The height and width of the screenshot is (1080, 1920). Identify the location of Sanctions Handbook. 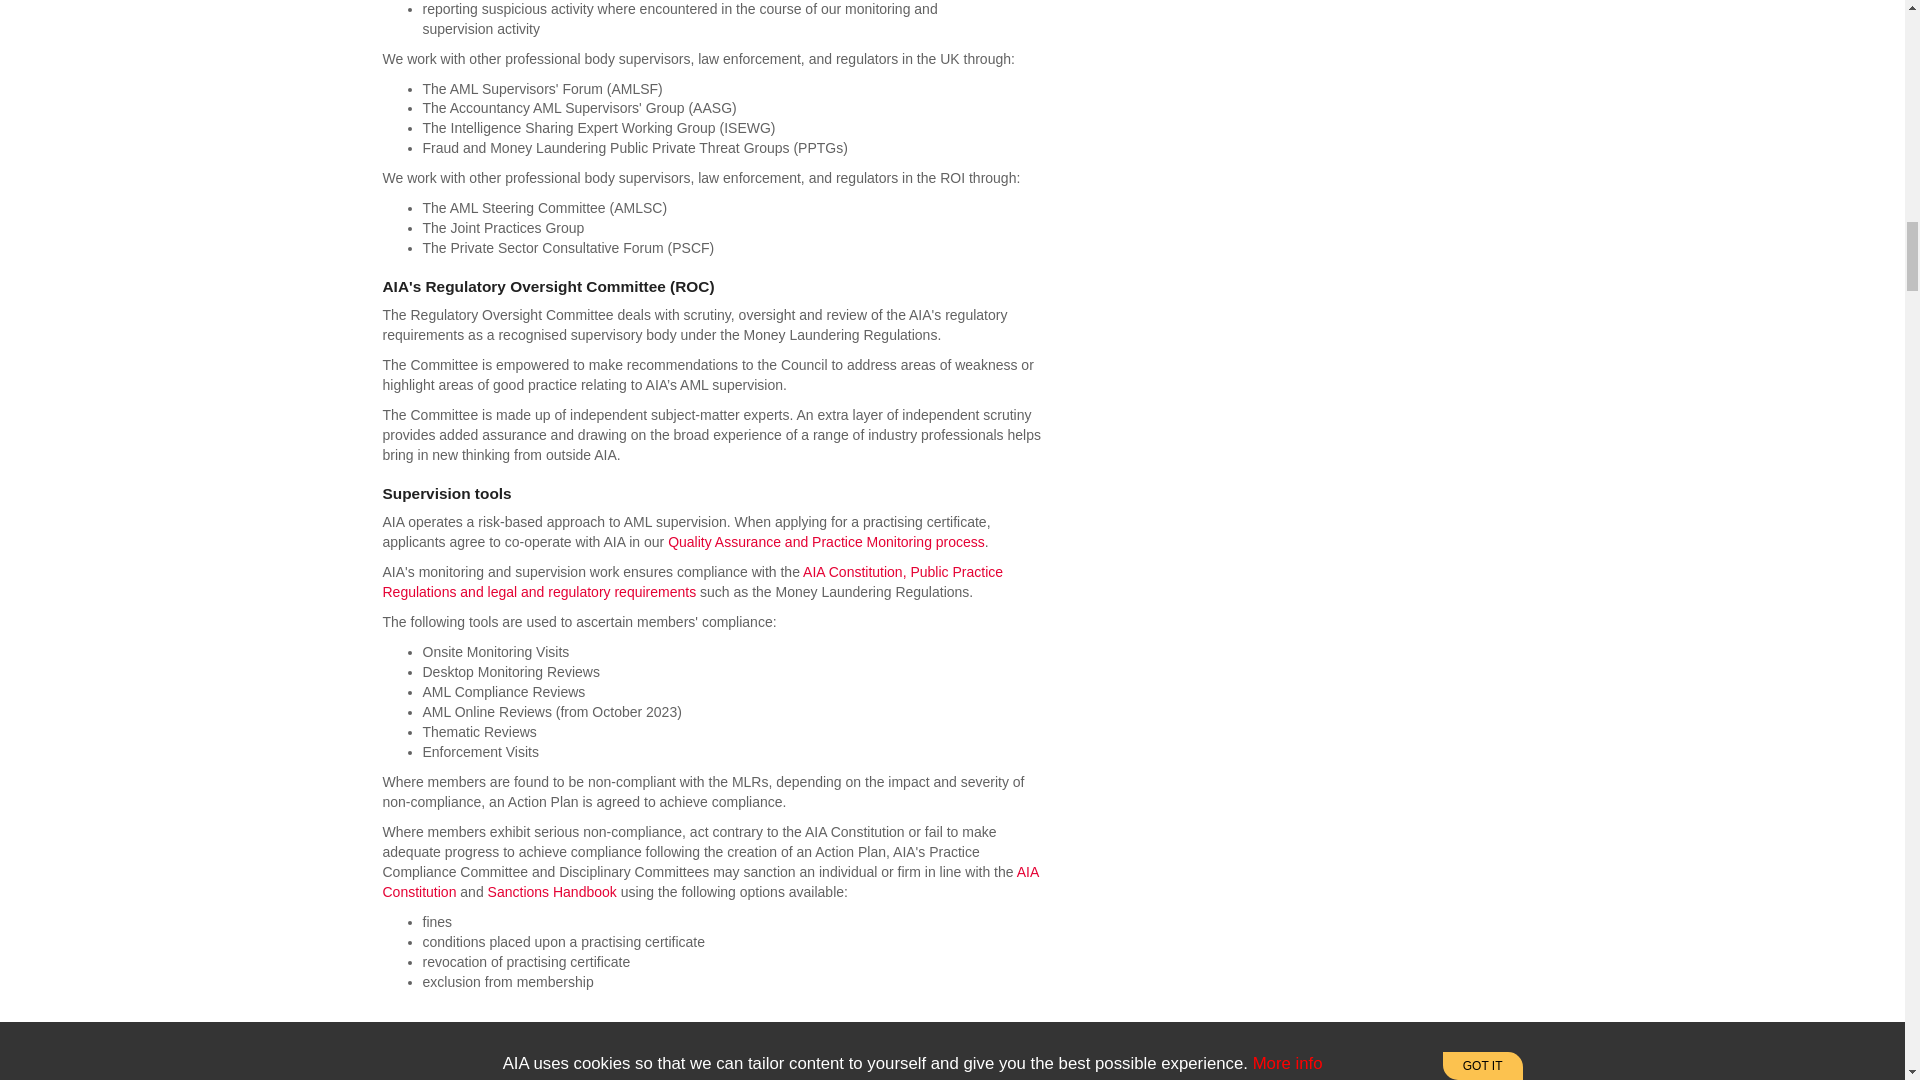
(552, 892).